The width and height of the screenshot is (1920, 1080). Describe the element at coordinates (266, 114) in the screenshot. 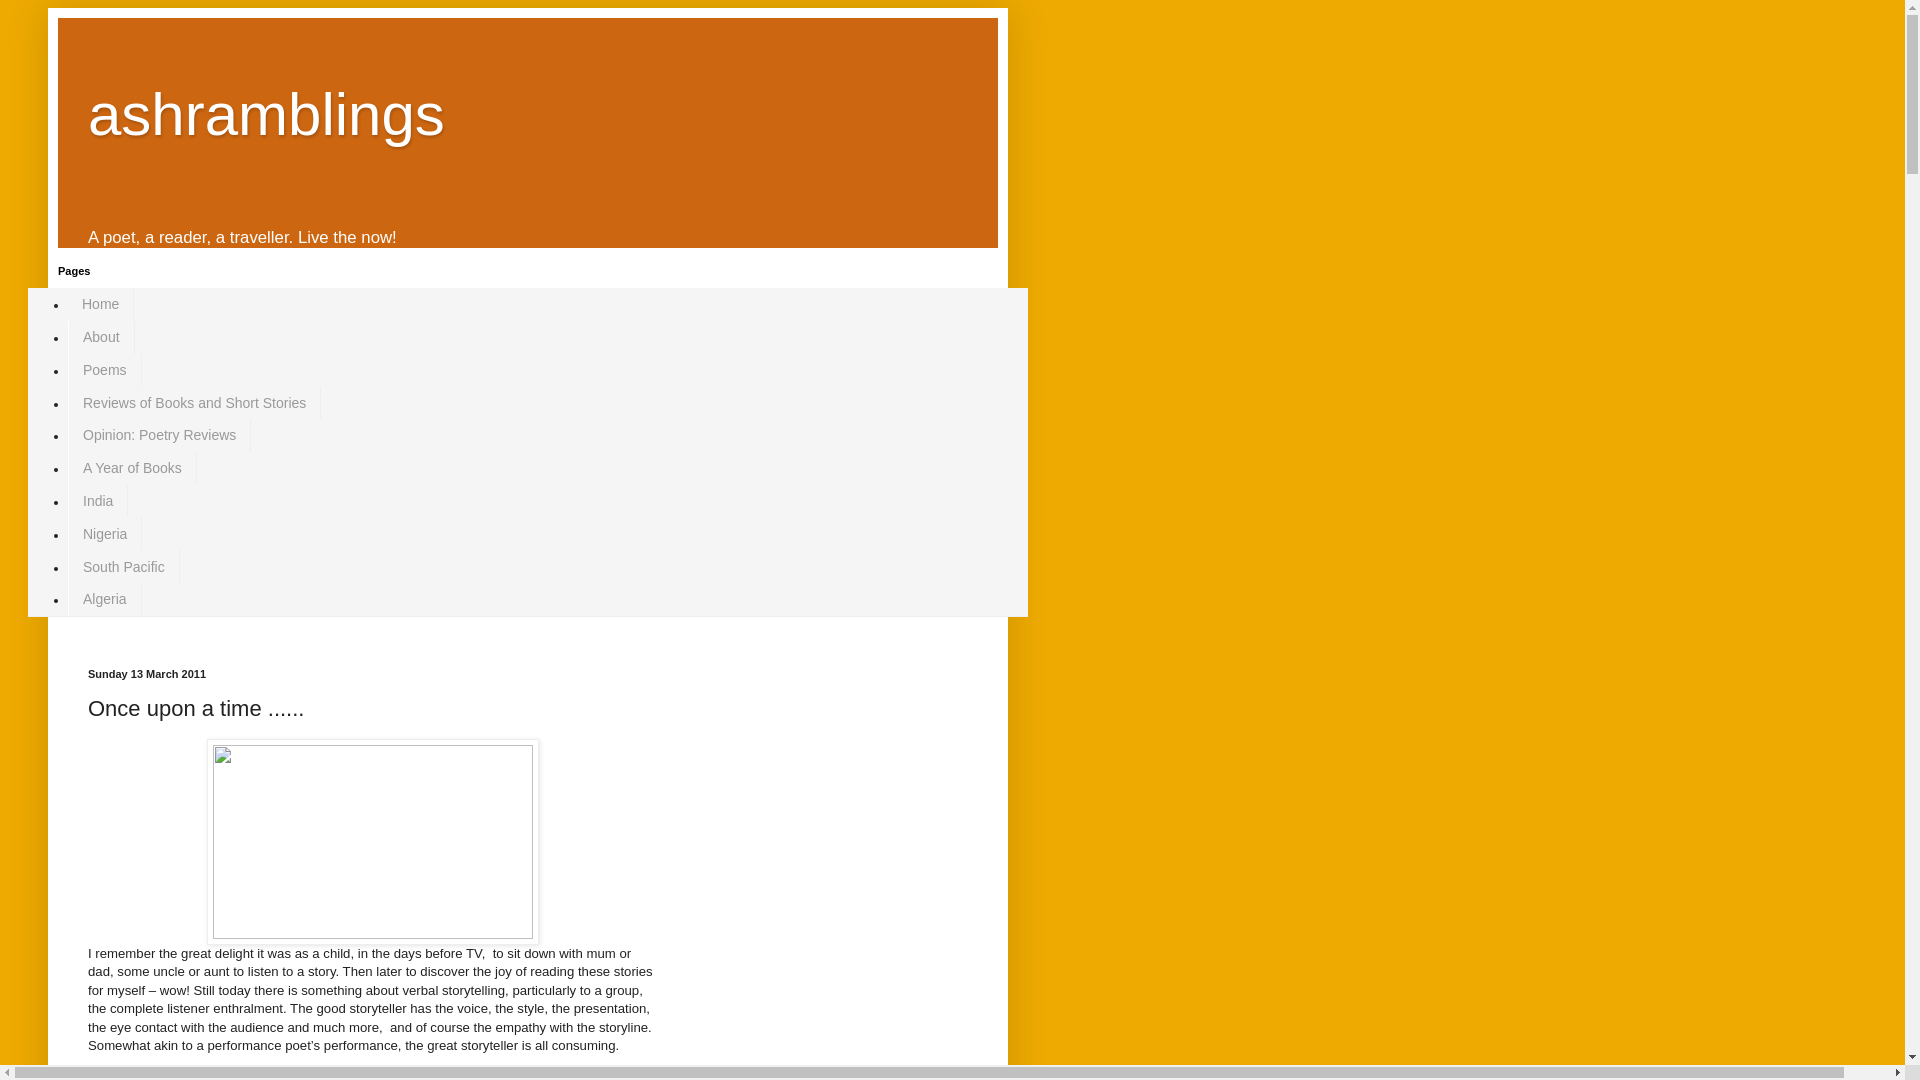

I see `ashramblings` at that location.